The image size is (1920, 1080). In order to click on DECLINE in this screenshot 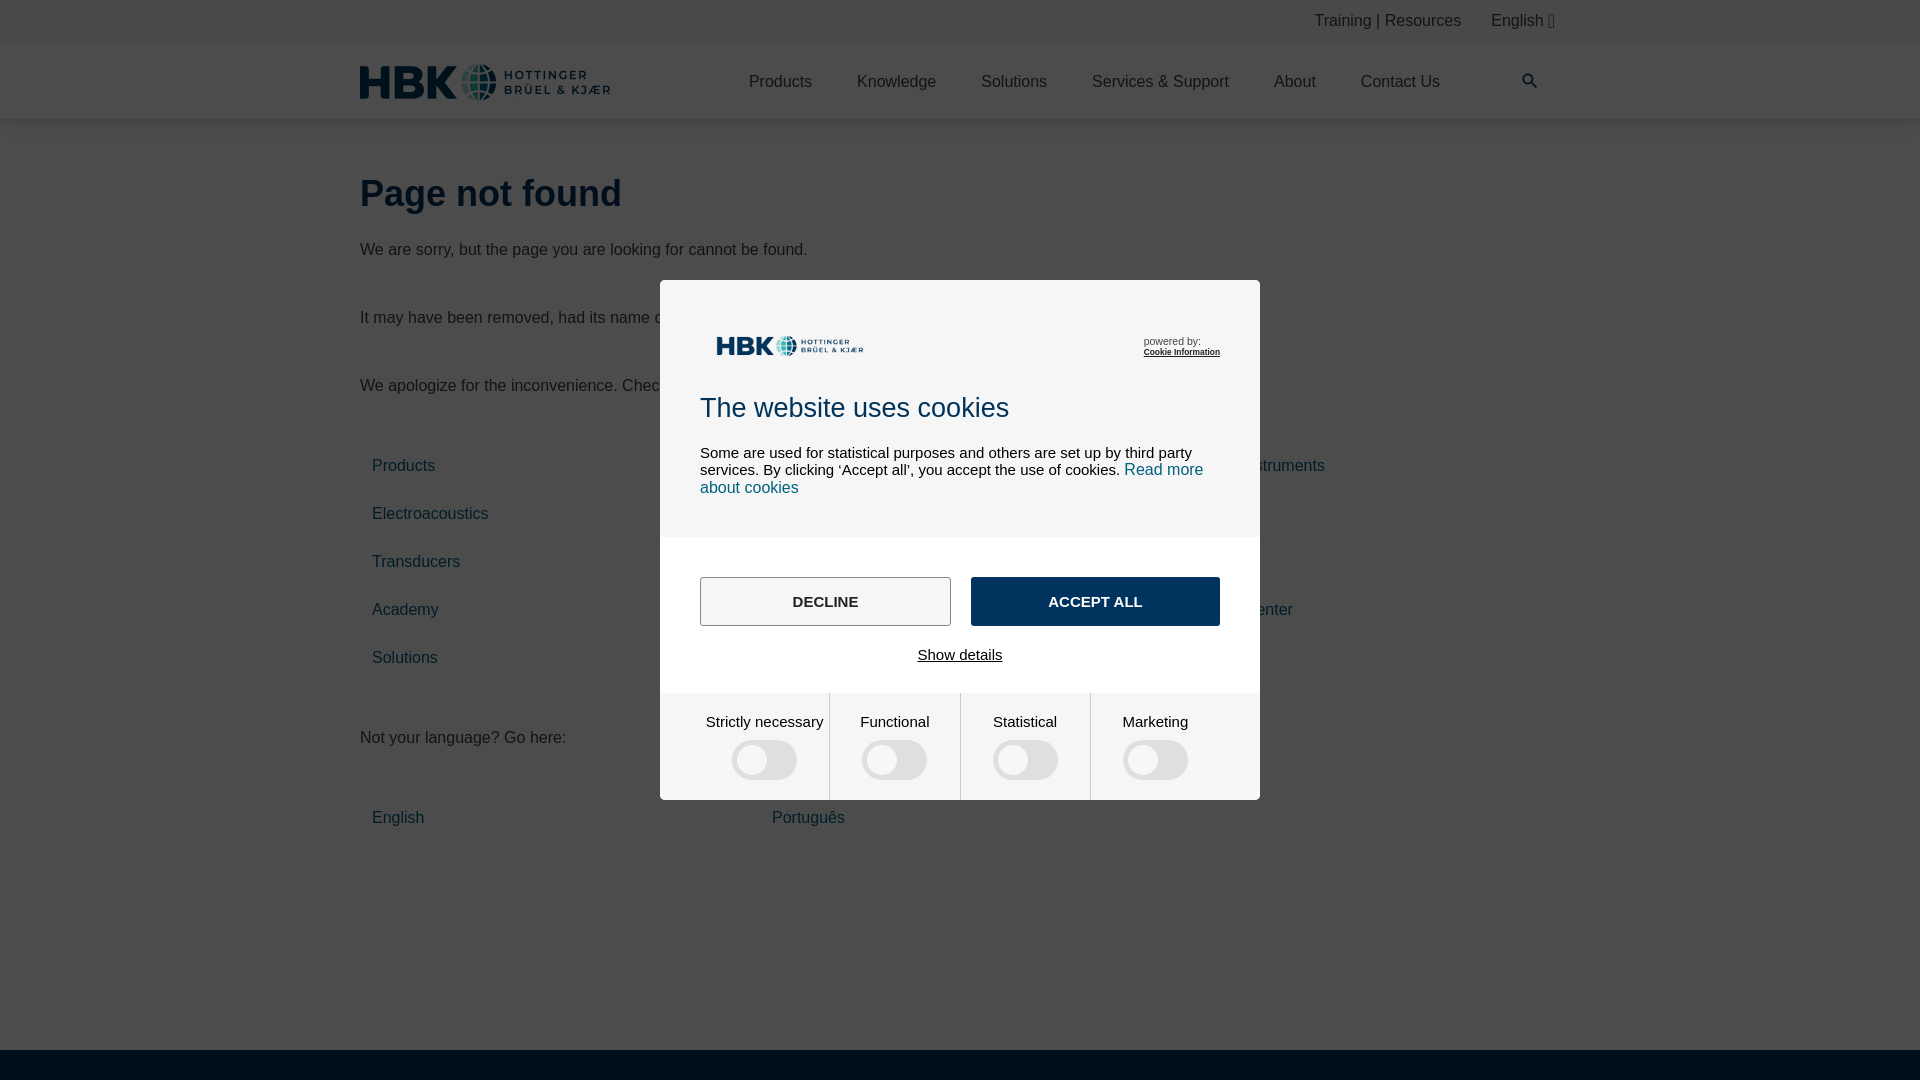, I will do `click(825, 601)`.